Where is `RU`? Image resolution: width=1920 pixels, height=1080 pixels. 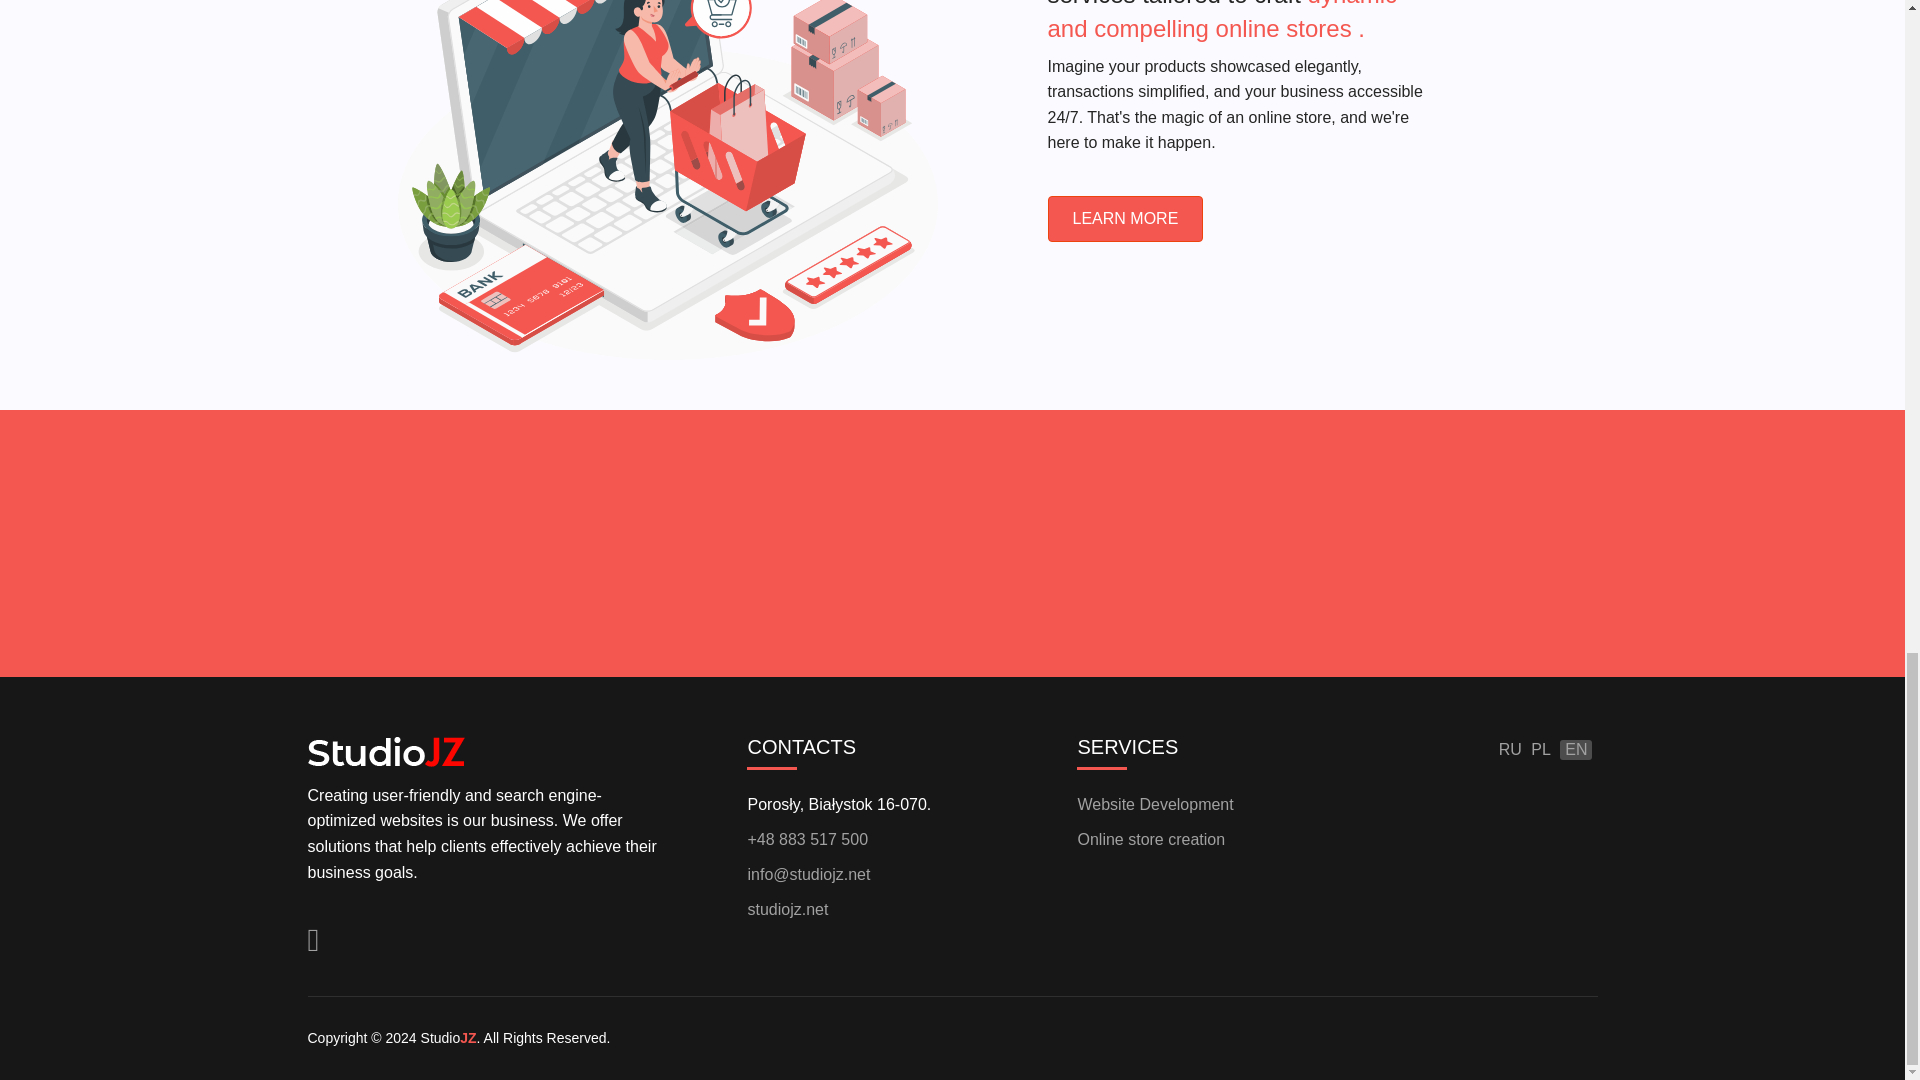
RU is located at coordinates (1510, 750).